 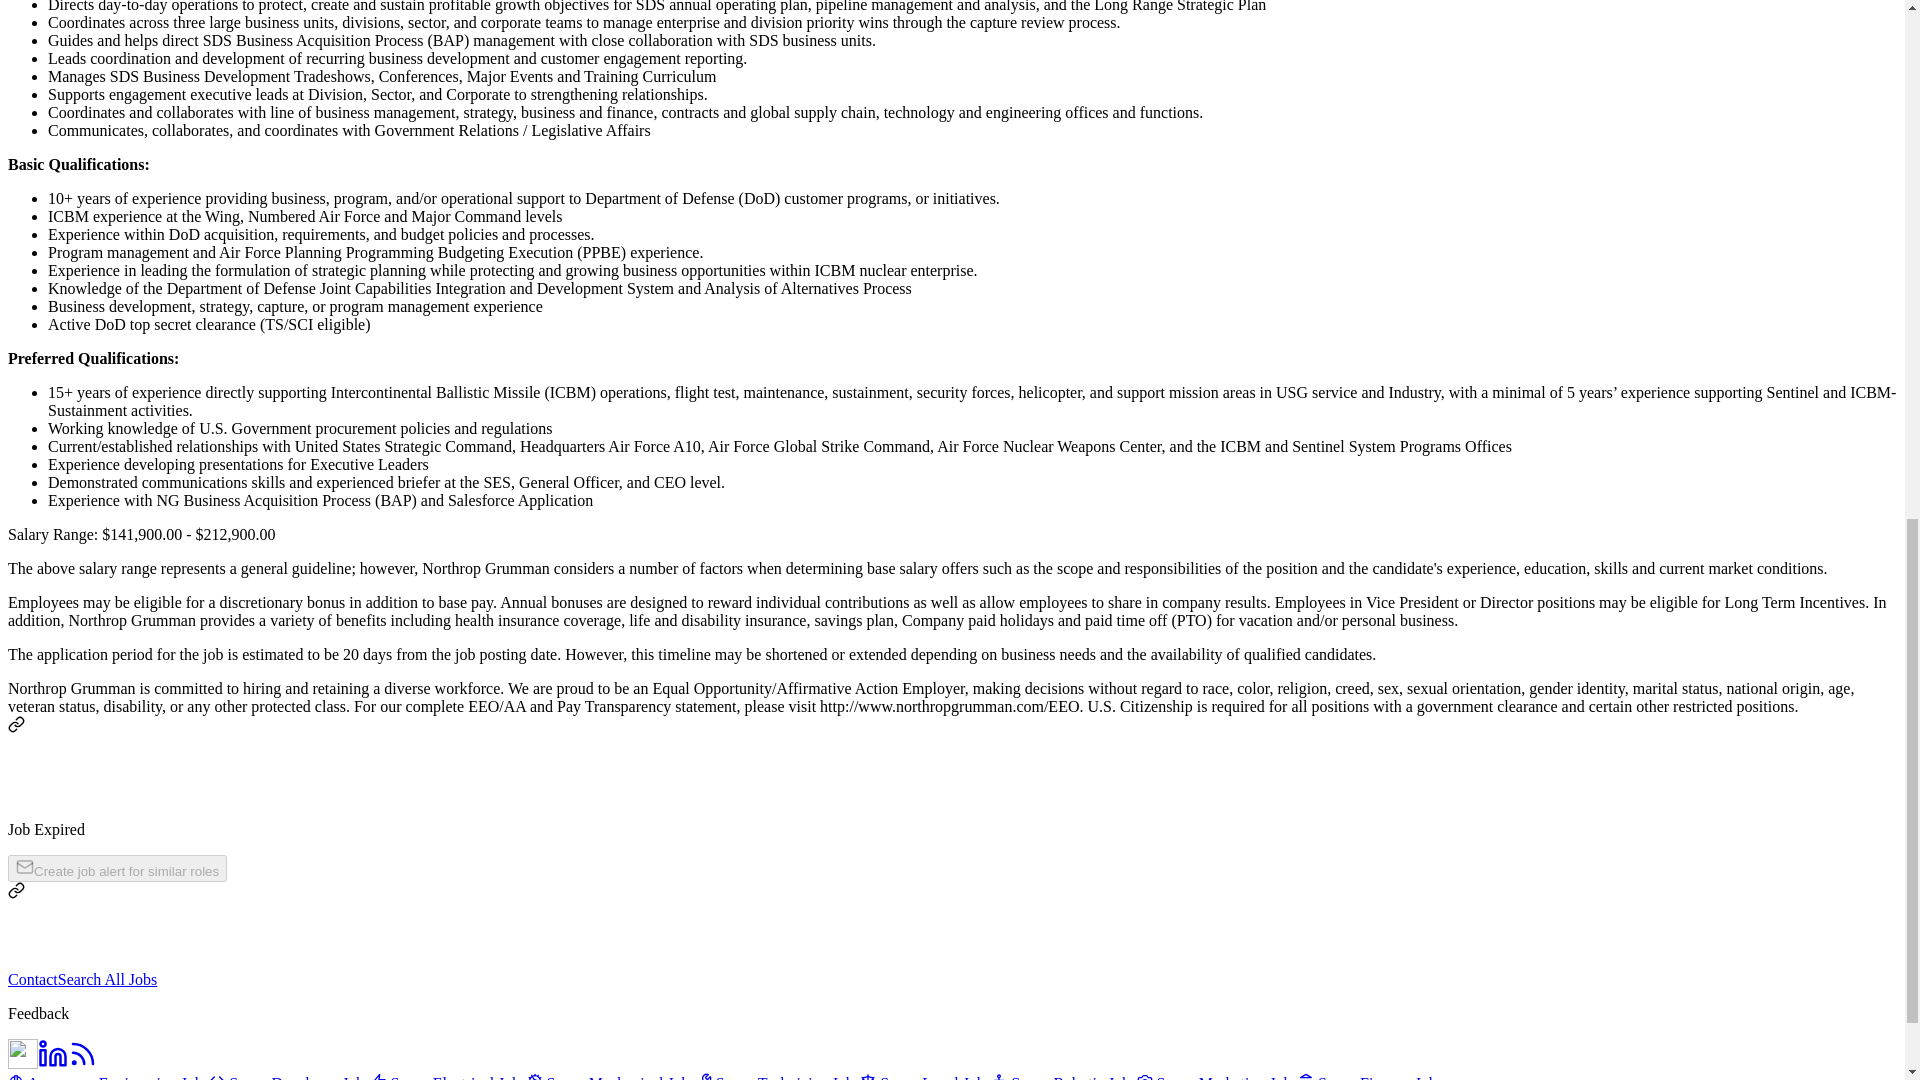 What do you see at coordinates (116, 868) in the screenshot?
I see `Create job alert for similar roles` at bounding box center [116, 868].